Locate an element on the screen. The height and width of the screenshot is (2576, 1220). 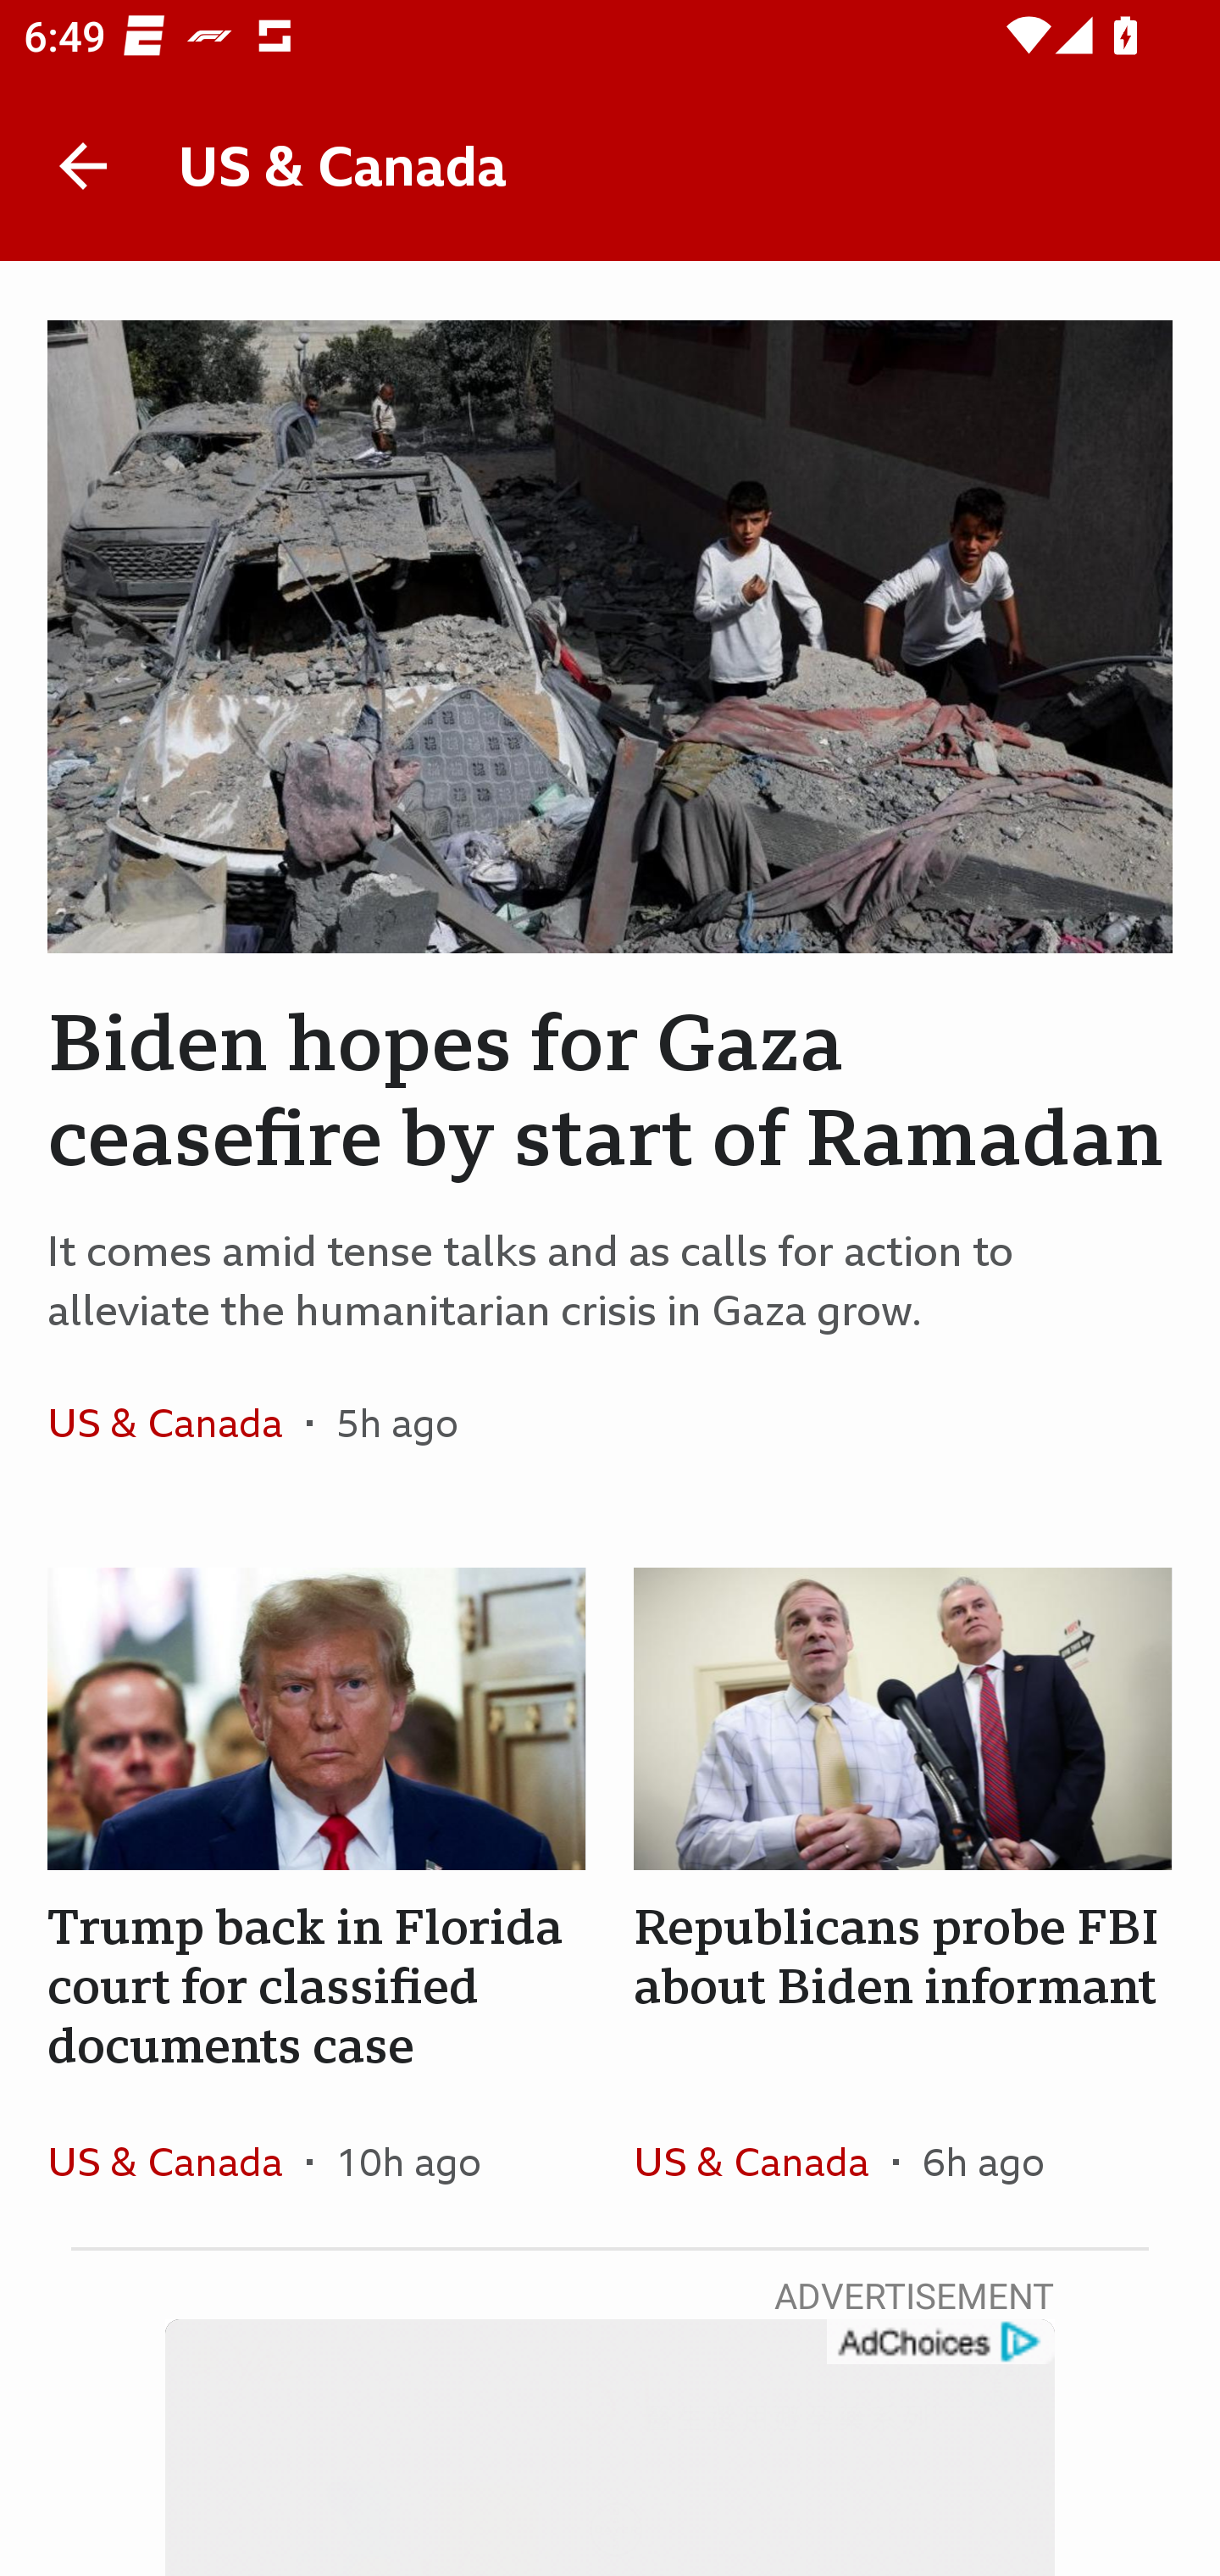
Video Player get?name=admarker-full-tl   is located at coordinates (610, 2447).